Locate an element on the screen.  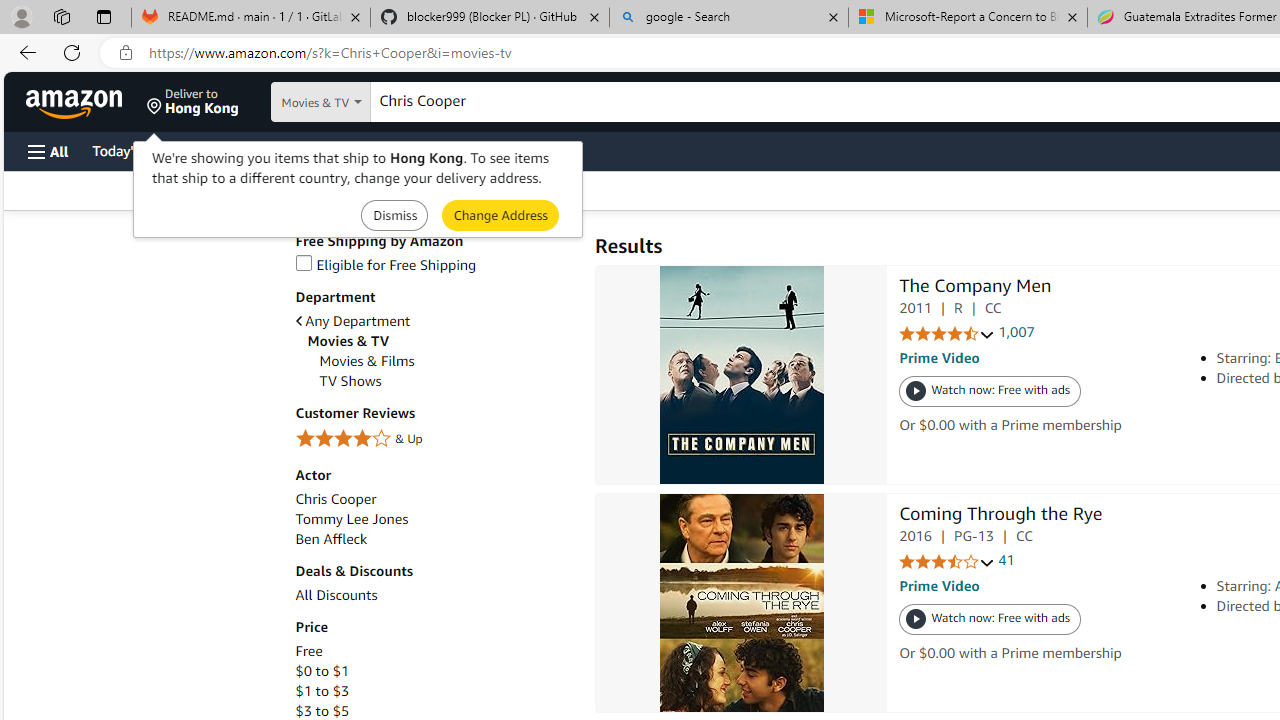
Chris Cooper is located at coordinates (336, 500).